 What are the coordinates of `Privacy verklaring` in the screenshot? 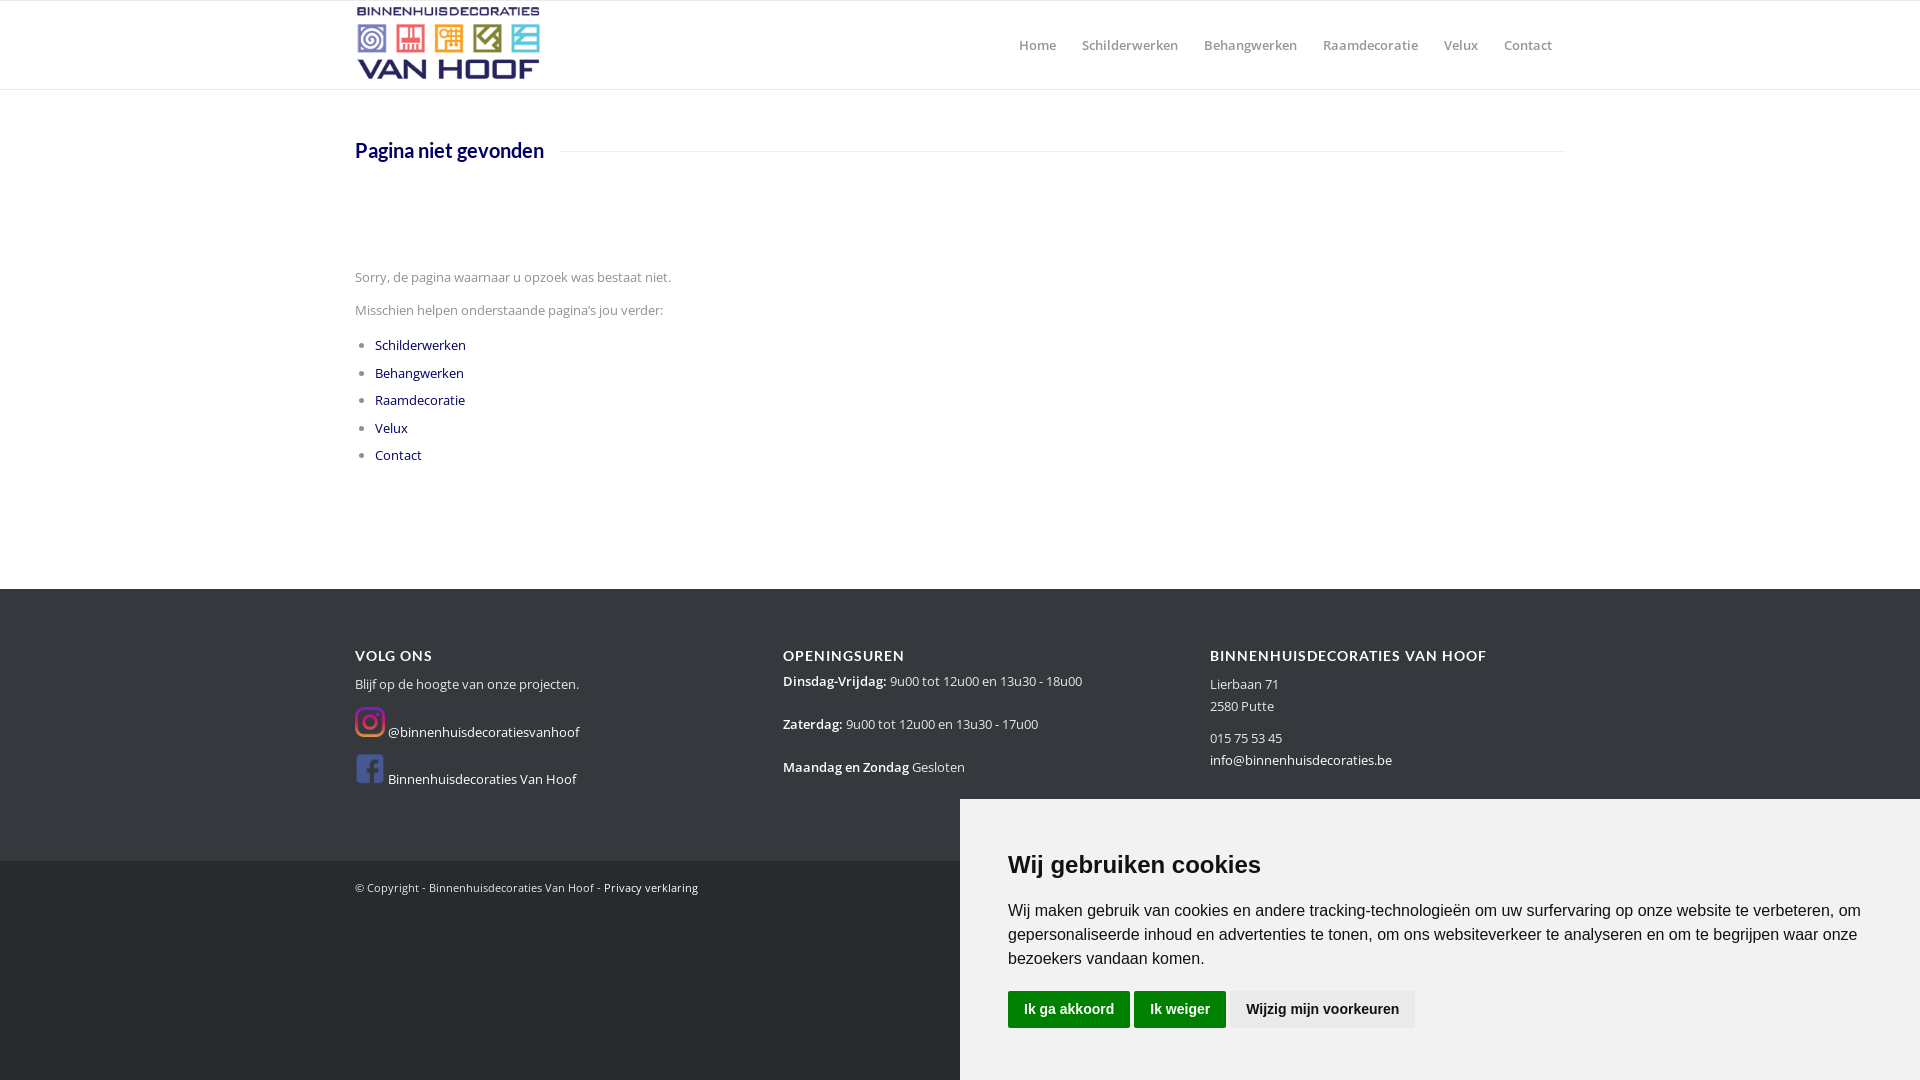 It's located at (651, 888).